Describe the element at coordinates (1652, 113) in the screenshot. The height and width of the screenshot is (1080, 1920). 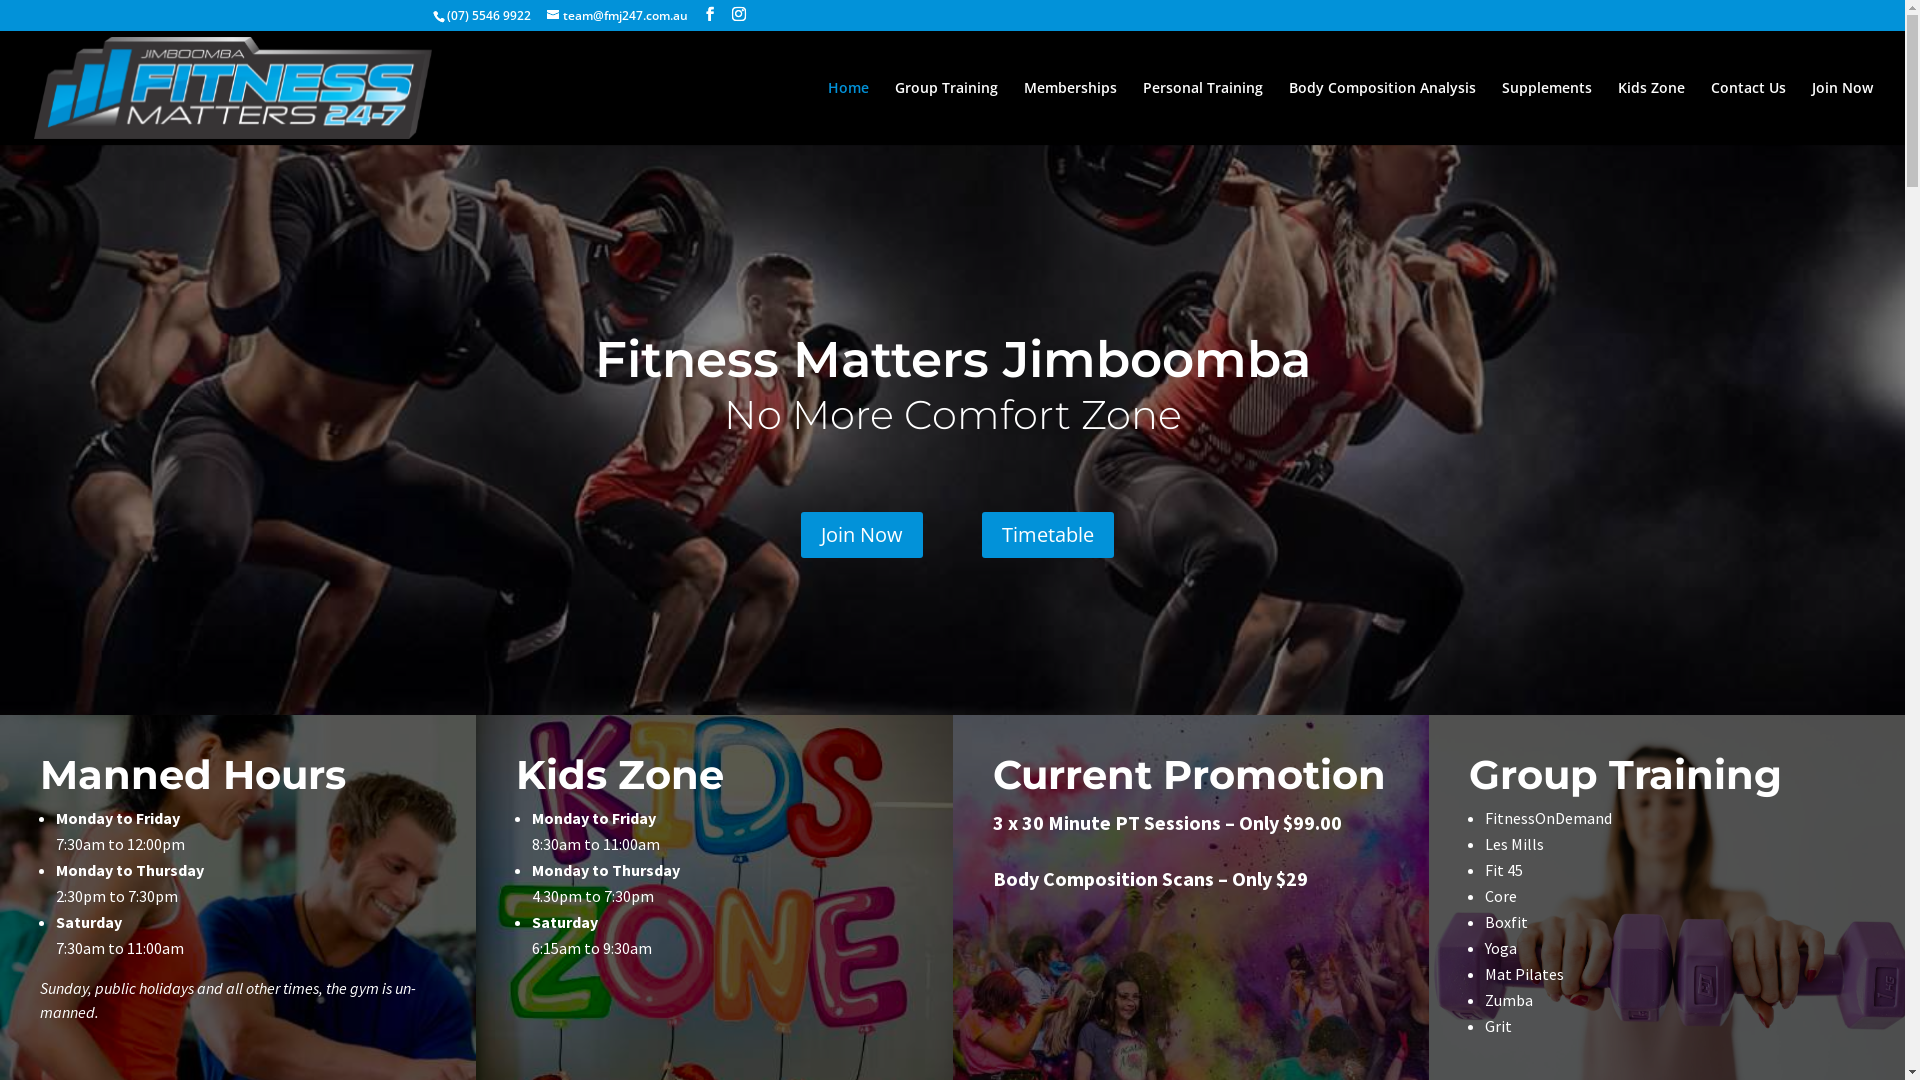
I see `Kids Zone` at that location.